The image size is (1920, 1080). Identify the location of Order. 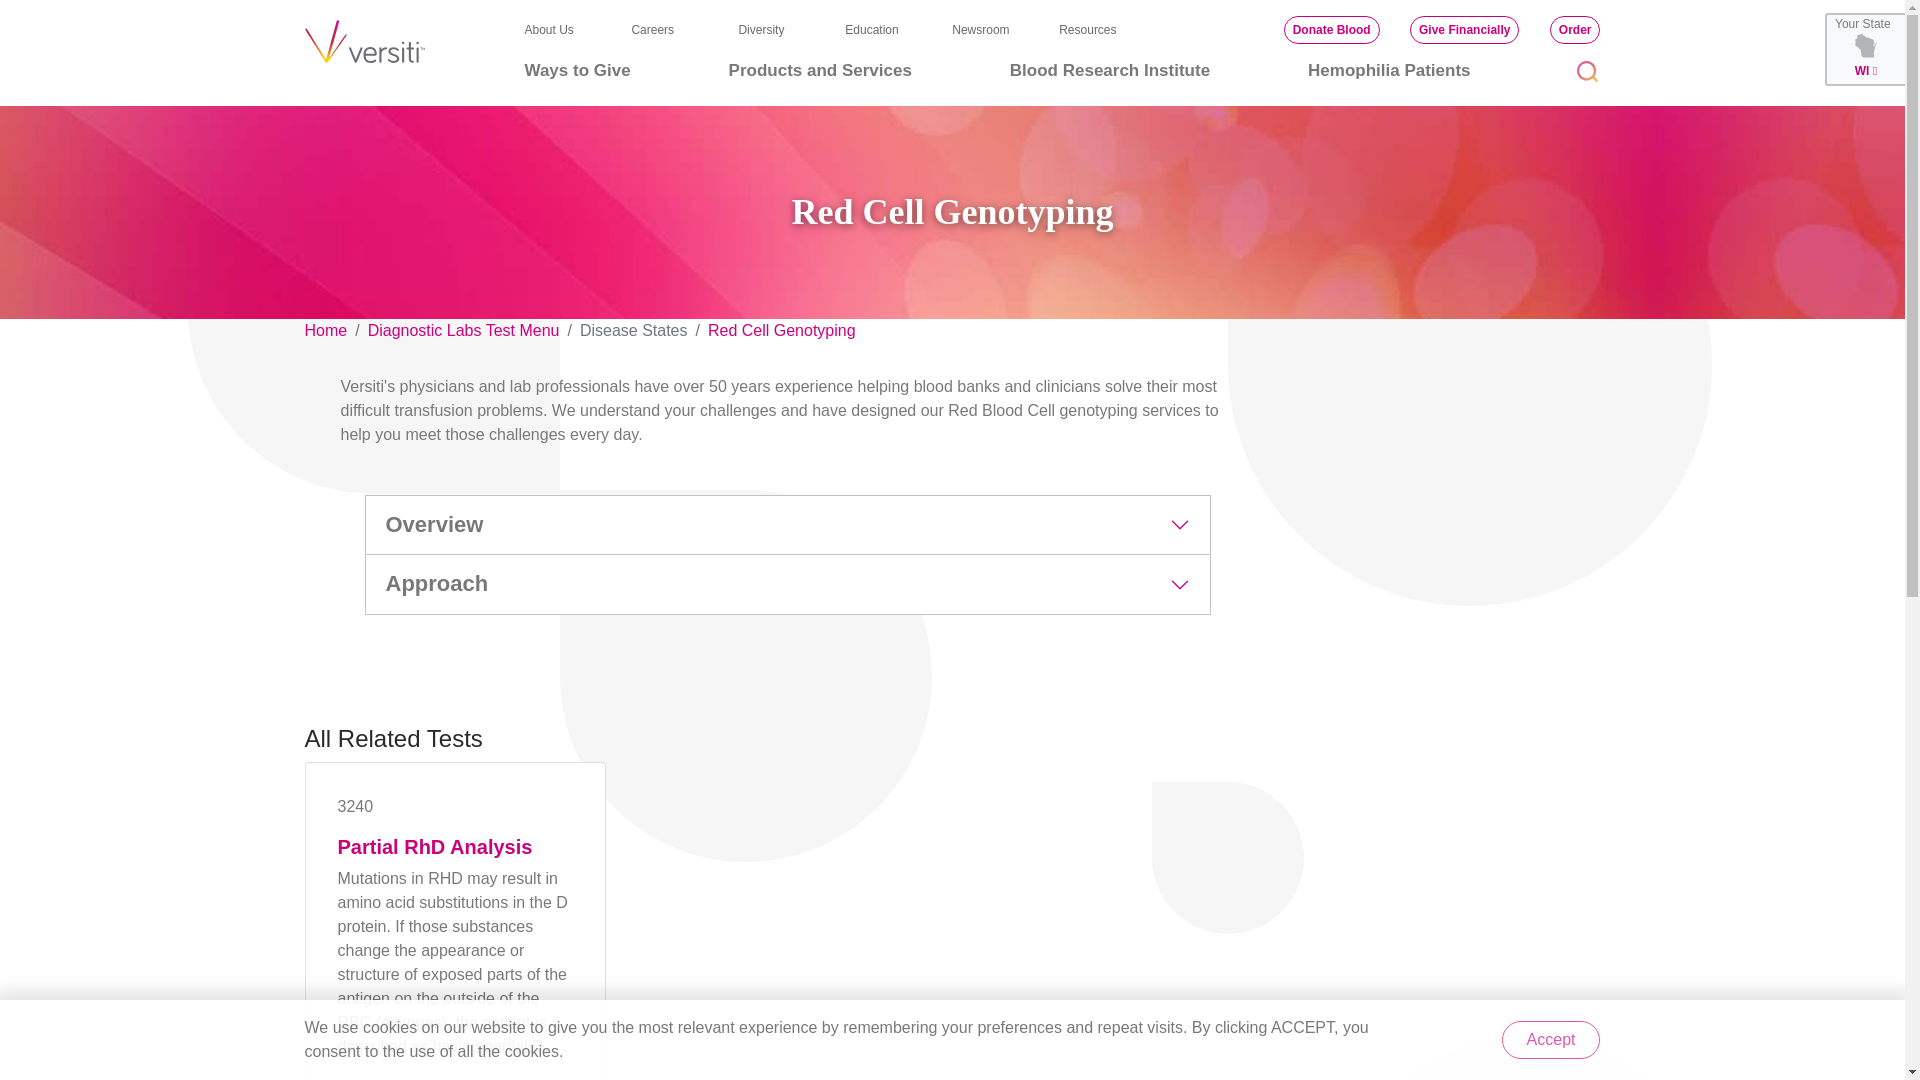
(1575, 30).